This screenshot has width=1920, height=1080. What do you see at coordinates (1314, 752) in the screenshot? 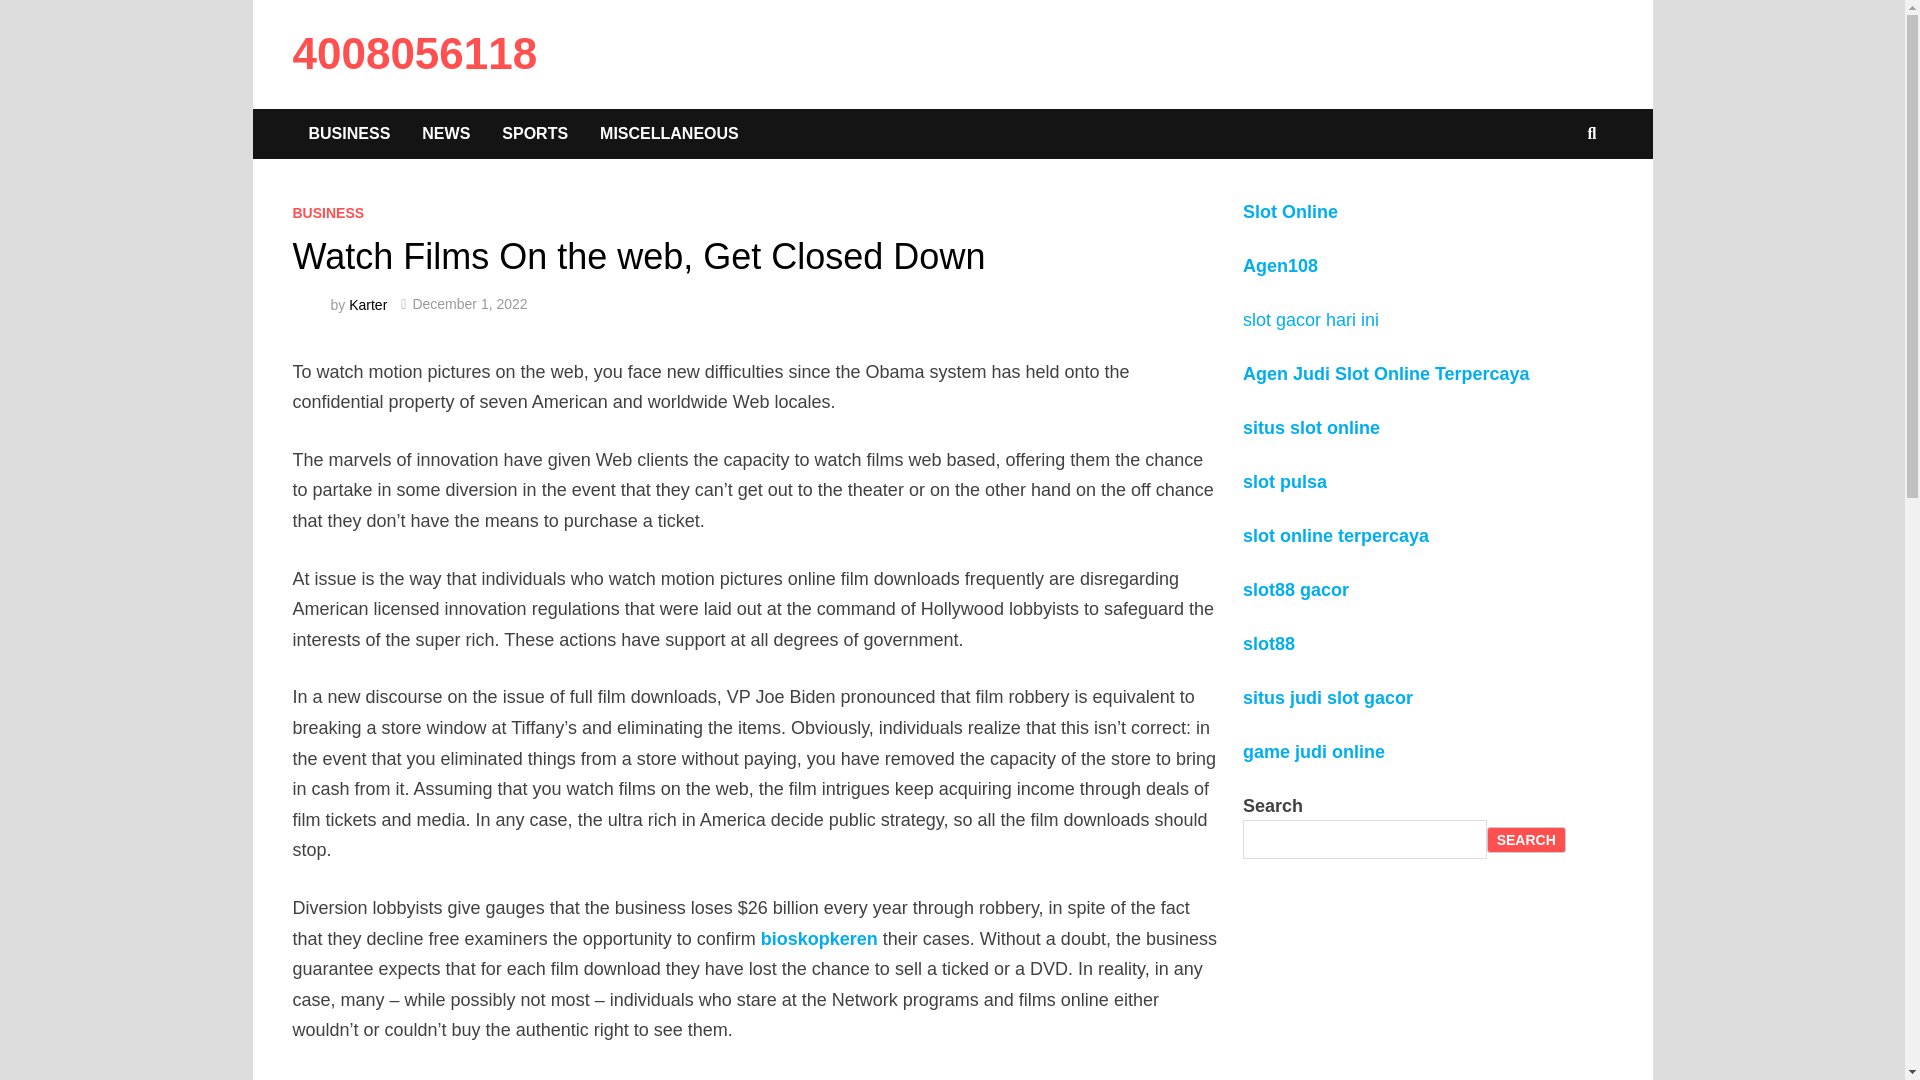
I see `game judi online` at bounding box center [1314, 752].